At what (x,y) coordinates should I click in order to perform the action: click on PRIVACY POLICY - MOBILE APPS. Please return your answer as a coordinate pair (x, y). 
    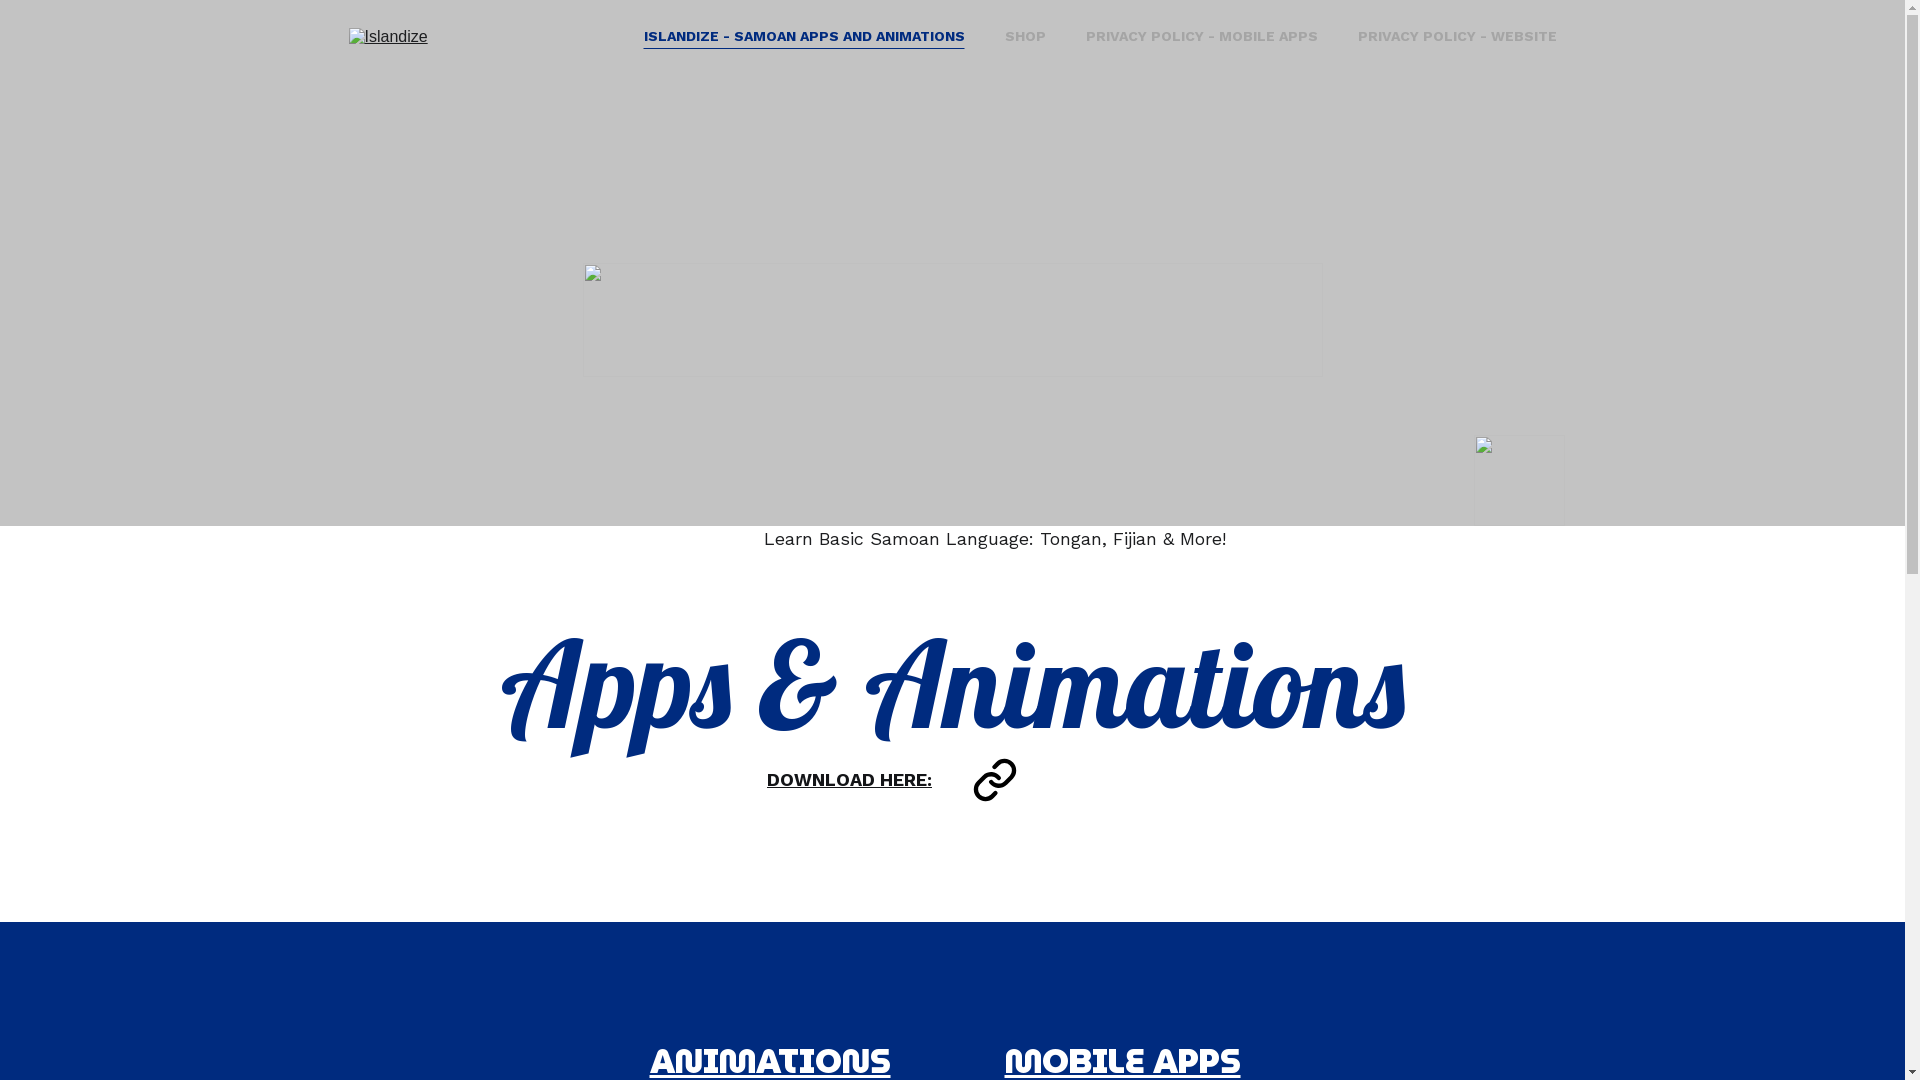
    Looking at the image, I should click on (1202, 36).